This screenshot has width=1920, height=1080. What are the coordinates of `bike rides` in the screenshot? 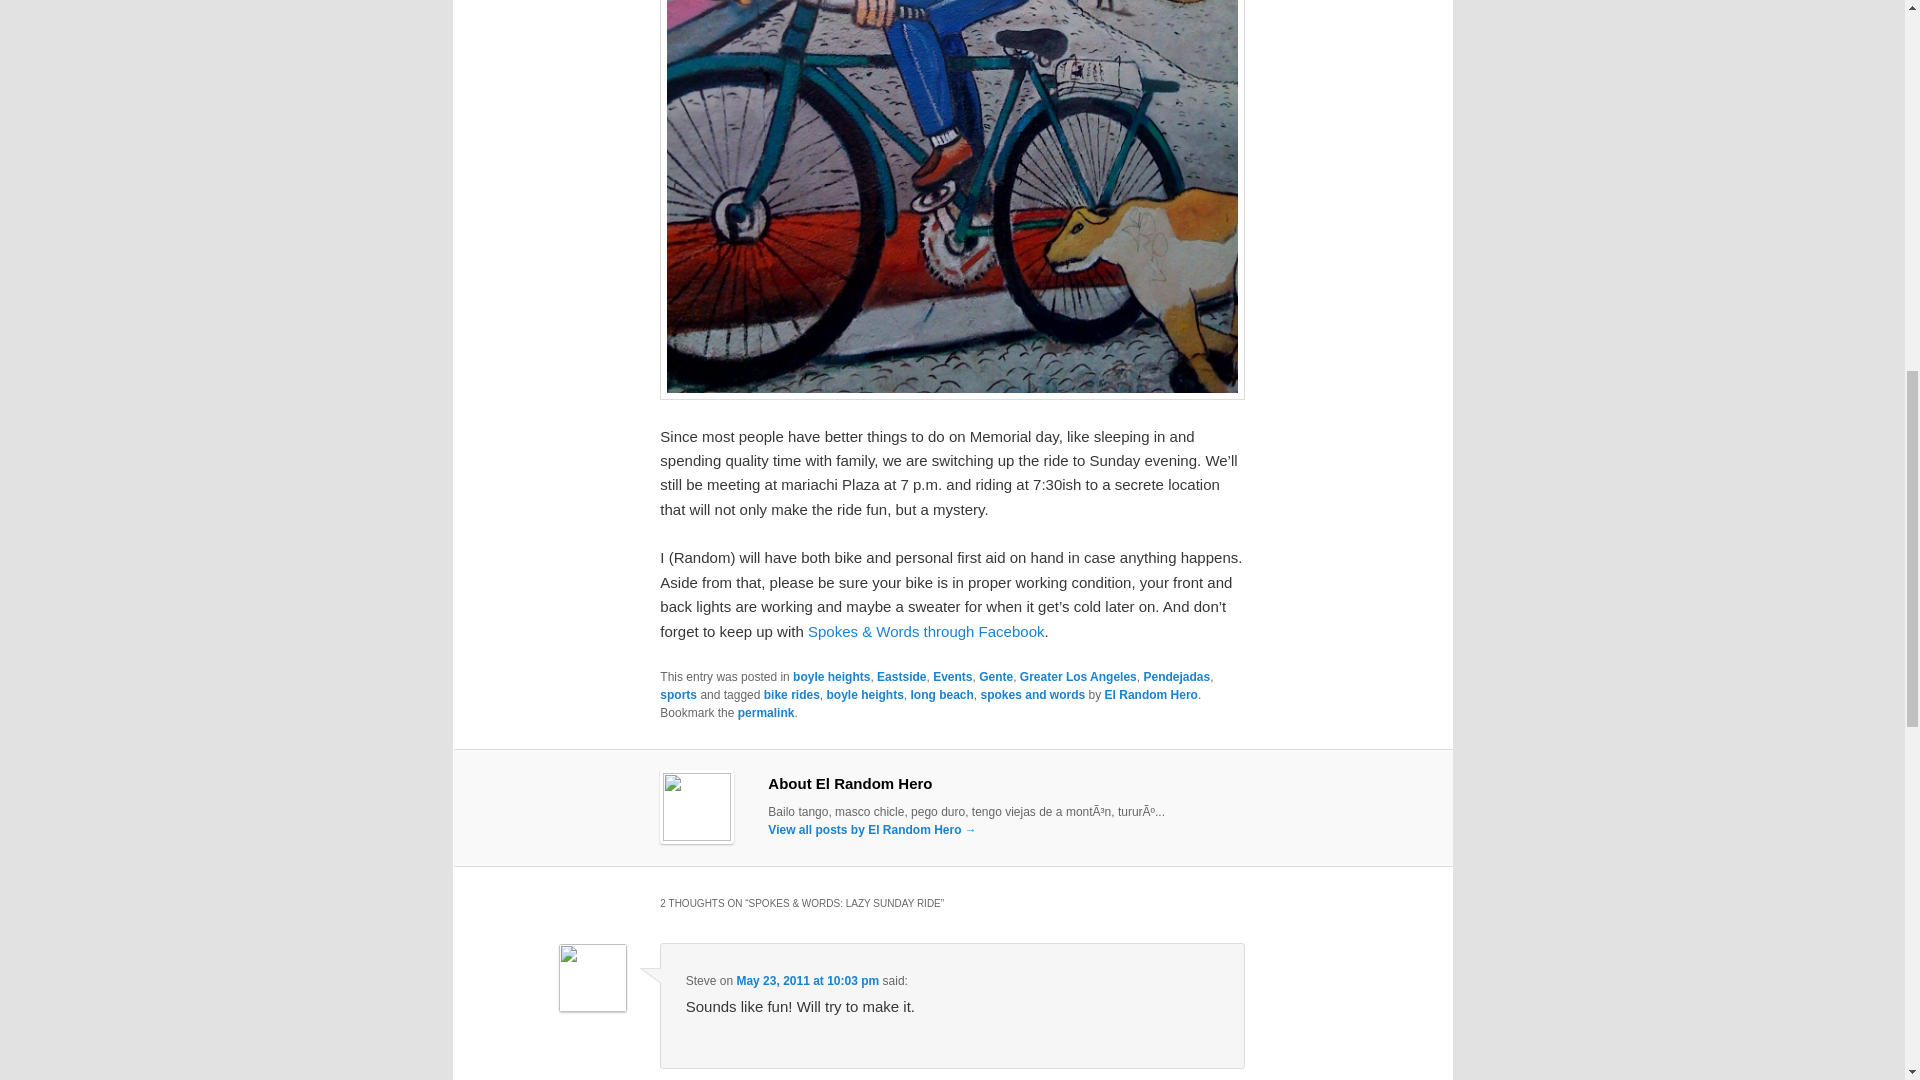 It's located at (792, 694).